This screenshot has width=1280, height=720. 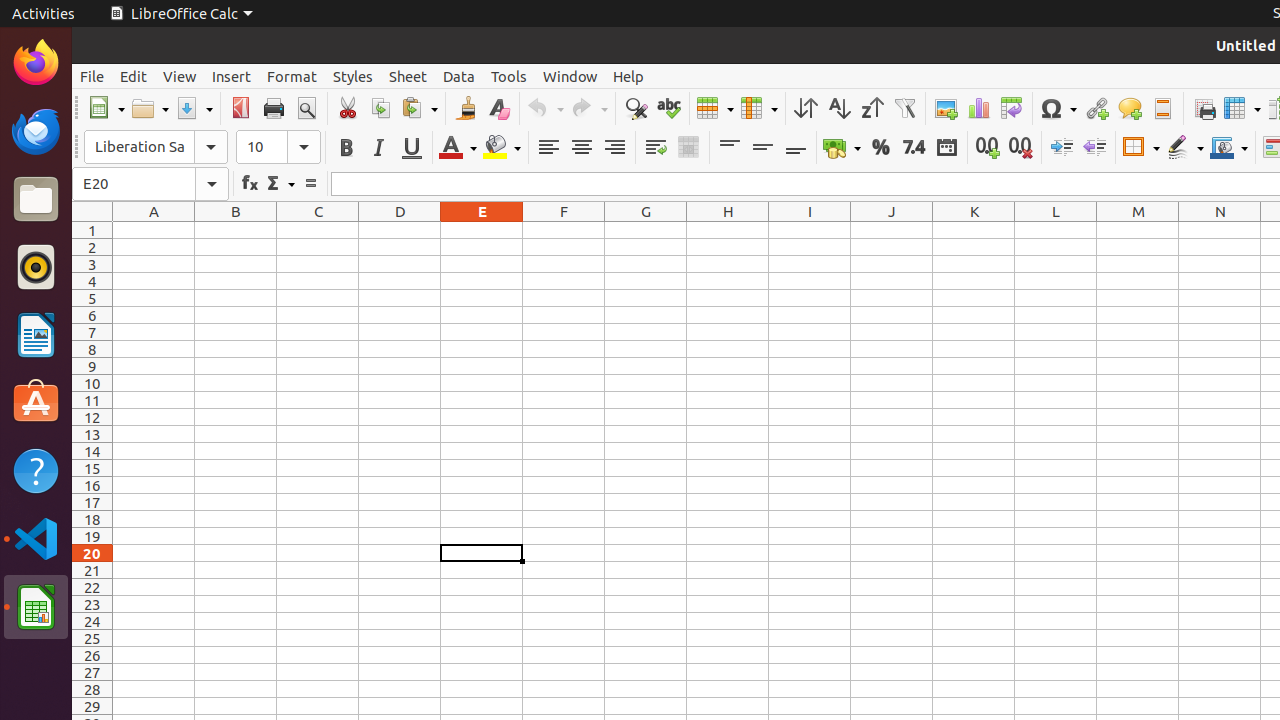 I want to click on J1, so click(x=892, y=230).